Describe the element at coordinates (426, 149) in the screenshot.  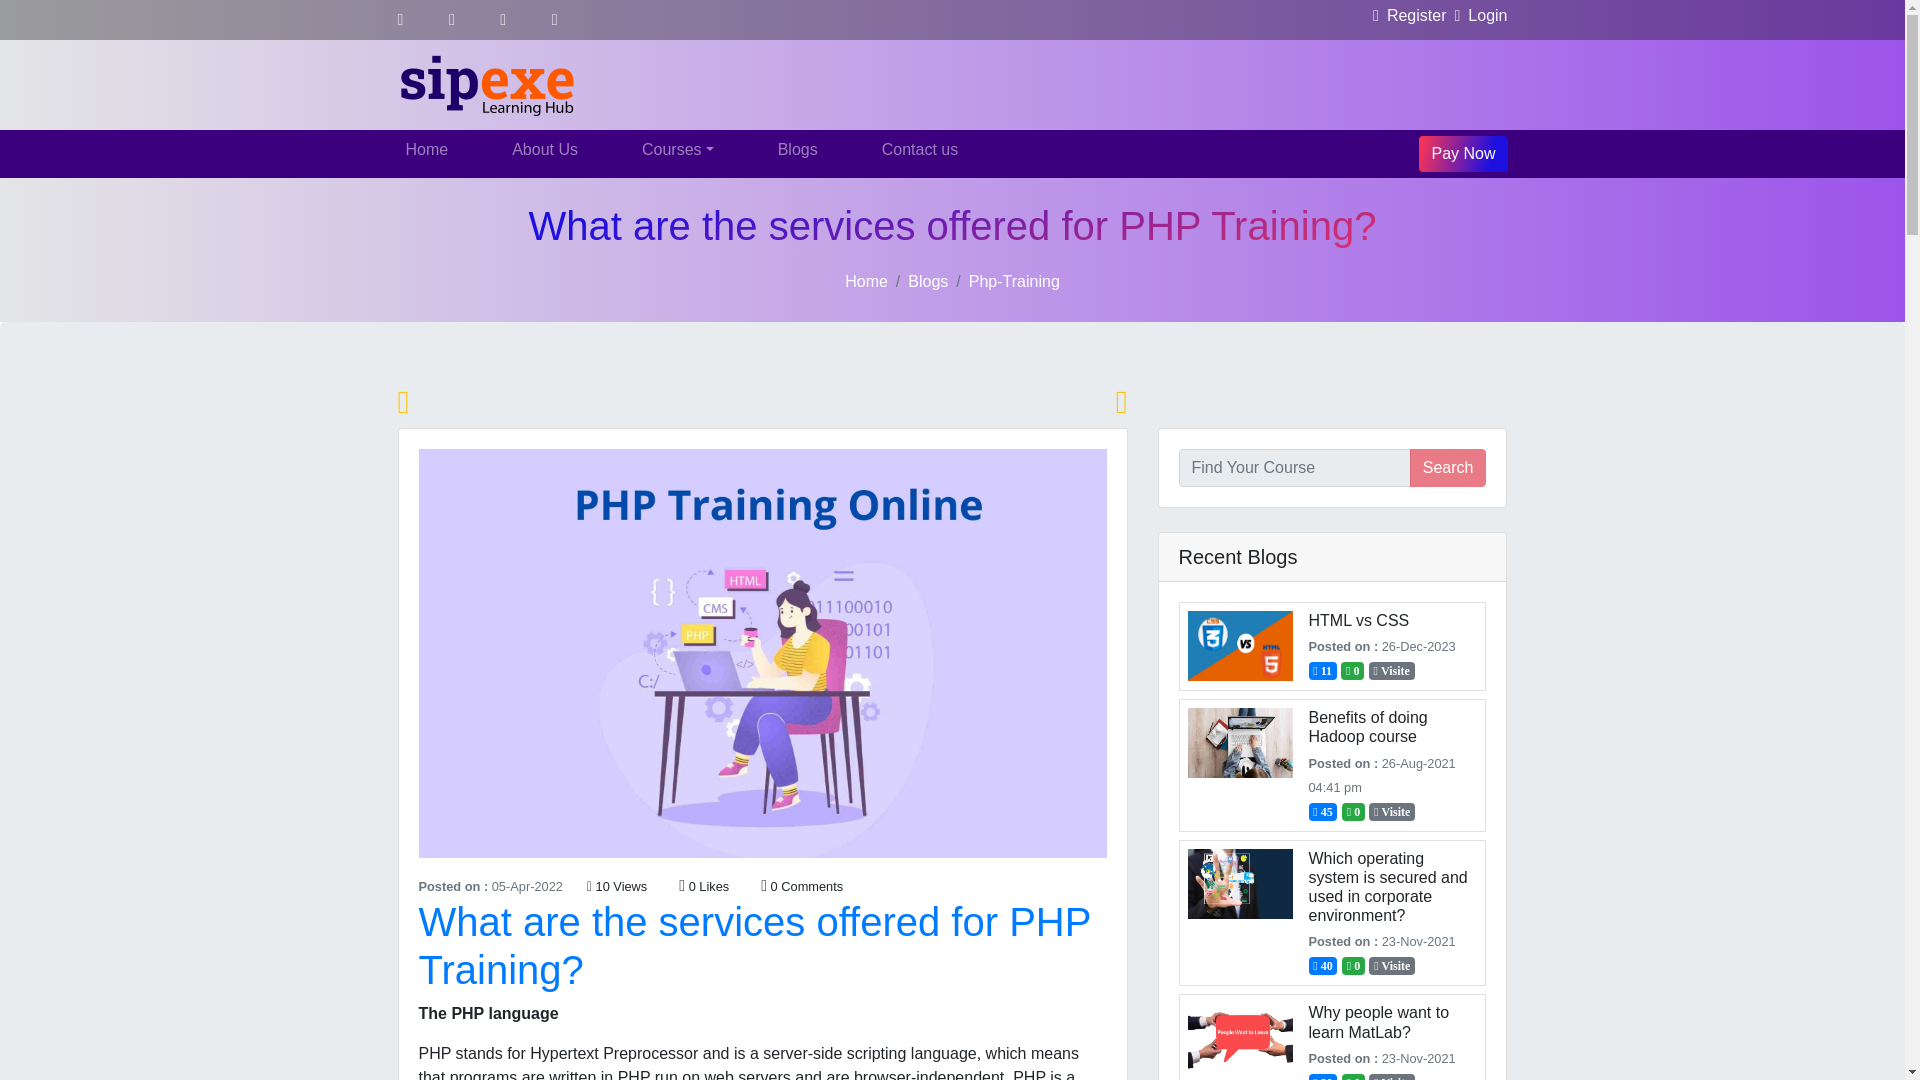
I see `Home` at that location.